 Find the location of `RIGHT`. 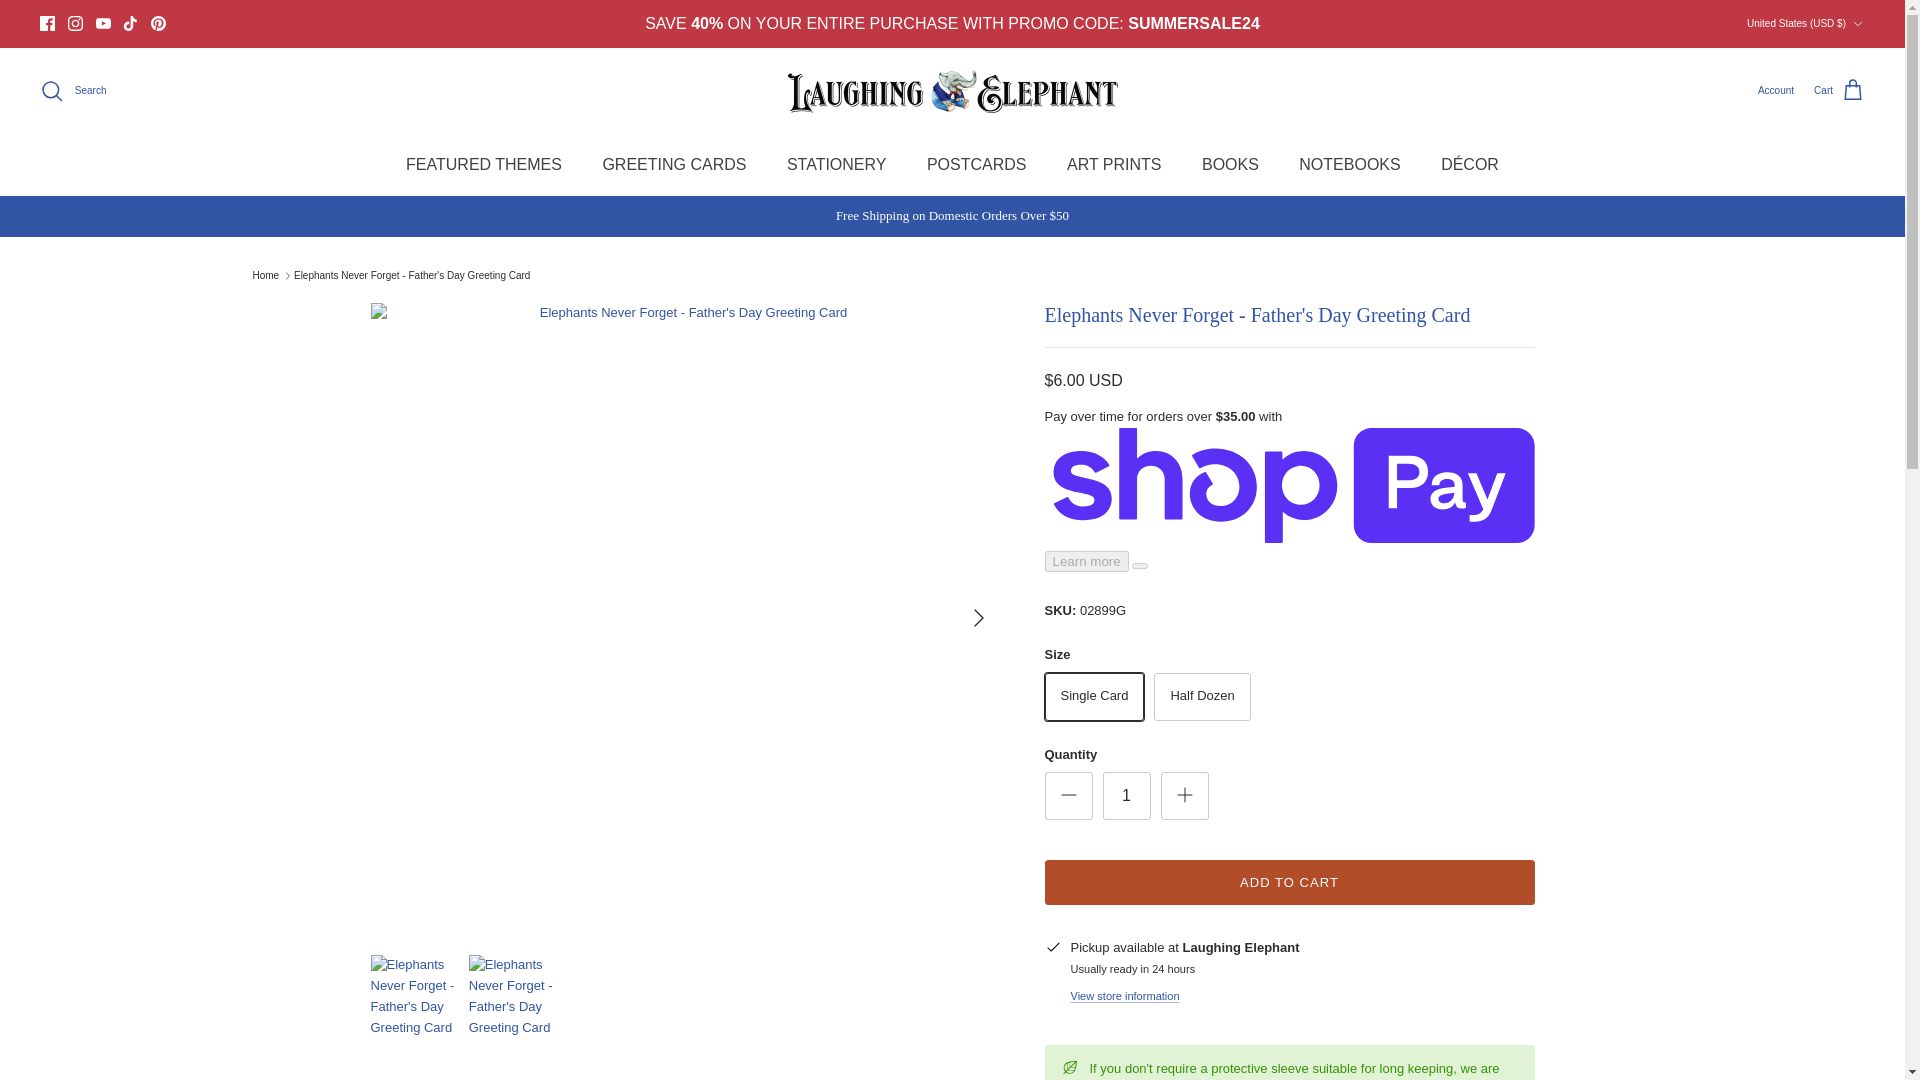

RIGHT is located at coordinates (978, 617).